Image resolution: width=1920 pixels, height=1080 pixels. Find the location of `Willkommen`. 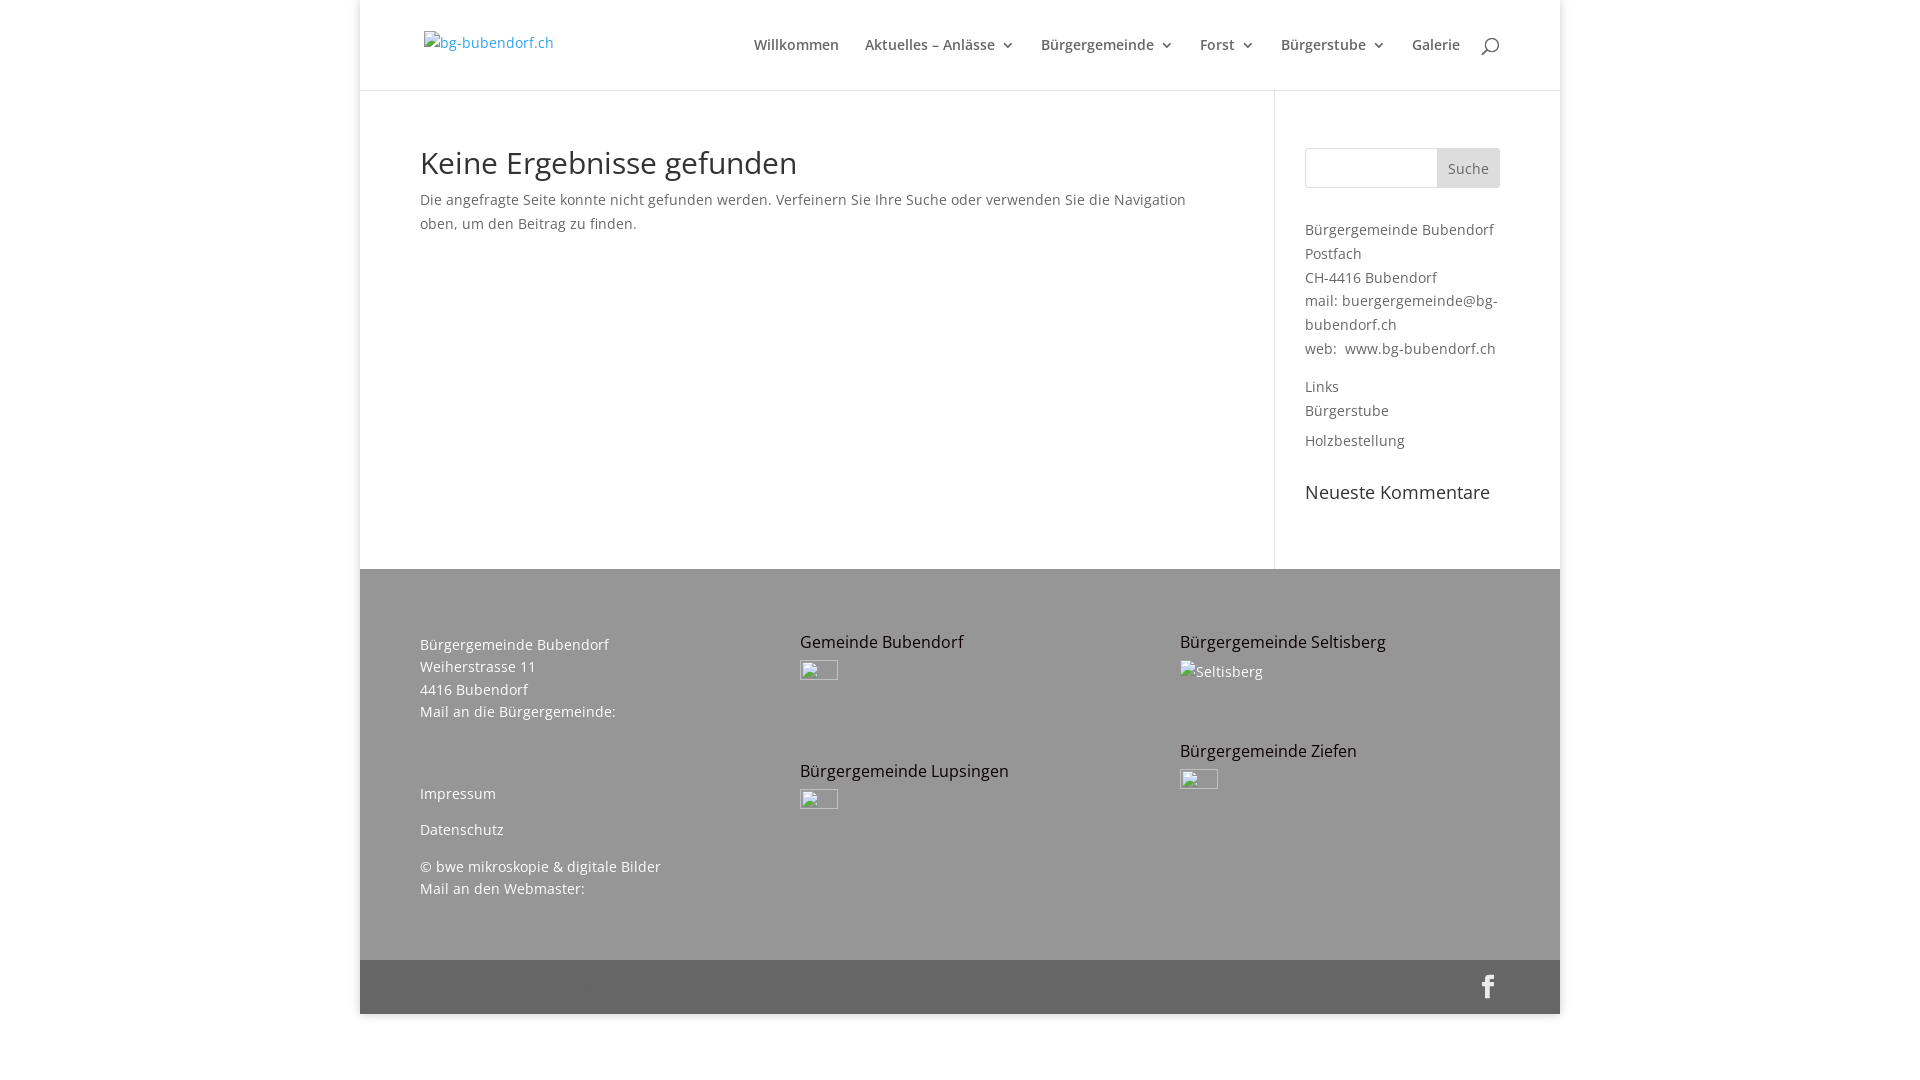

Willkommen is located at coordinates (796, 64).